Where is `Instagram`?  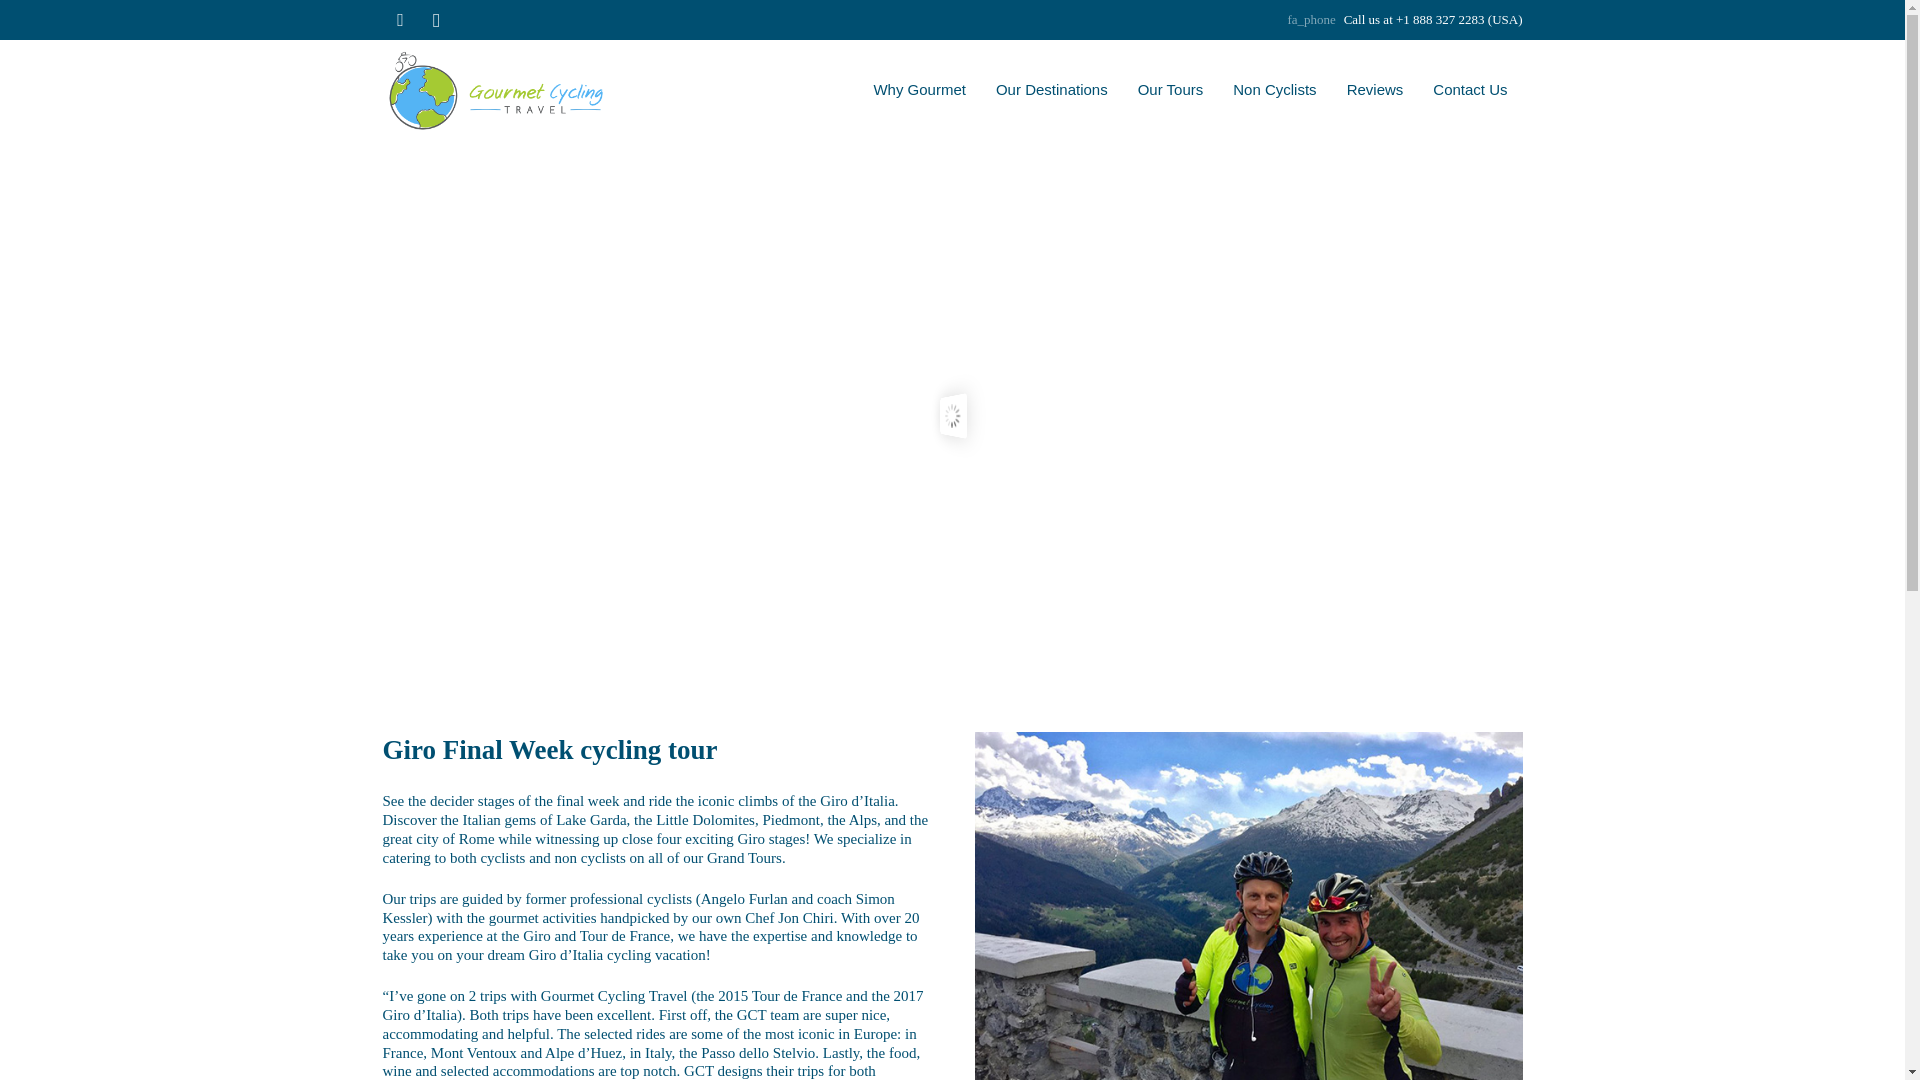
Instagram is located at coordinates (436, 20).